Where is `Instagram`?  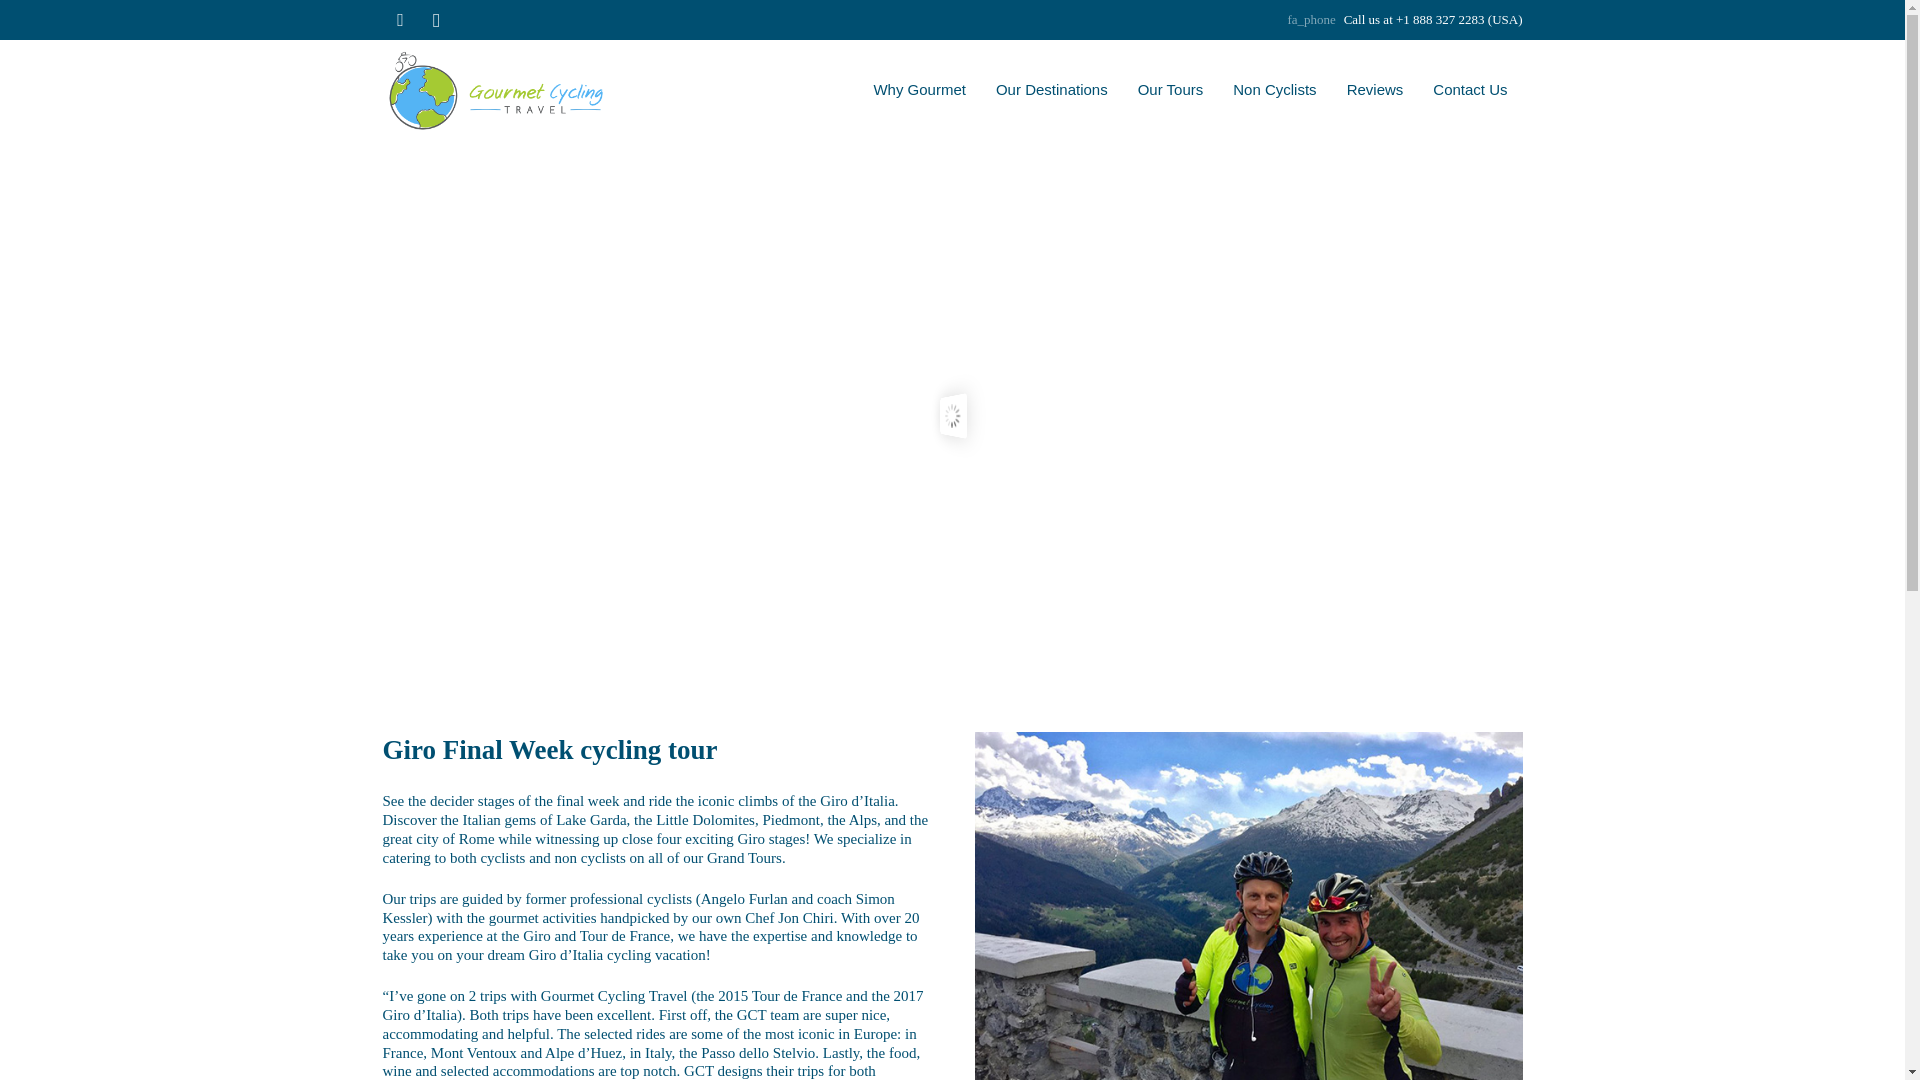
Instagram is located at coordinates (436, 20).